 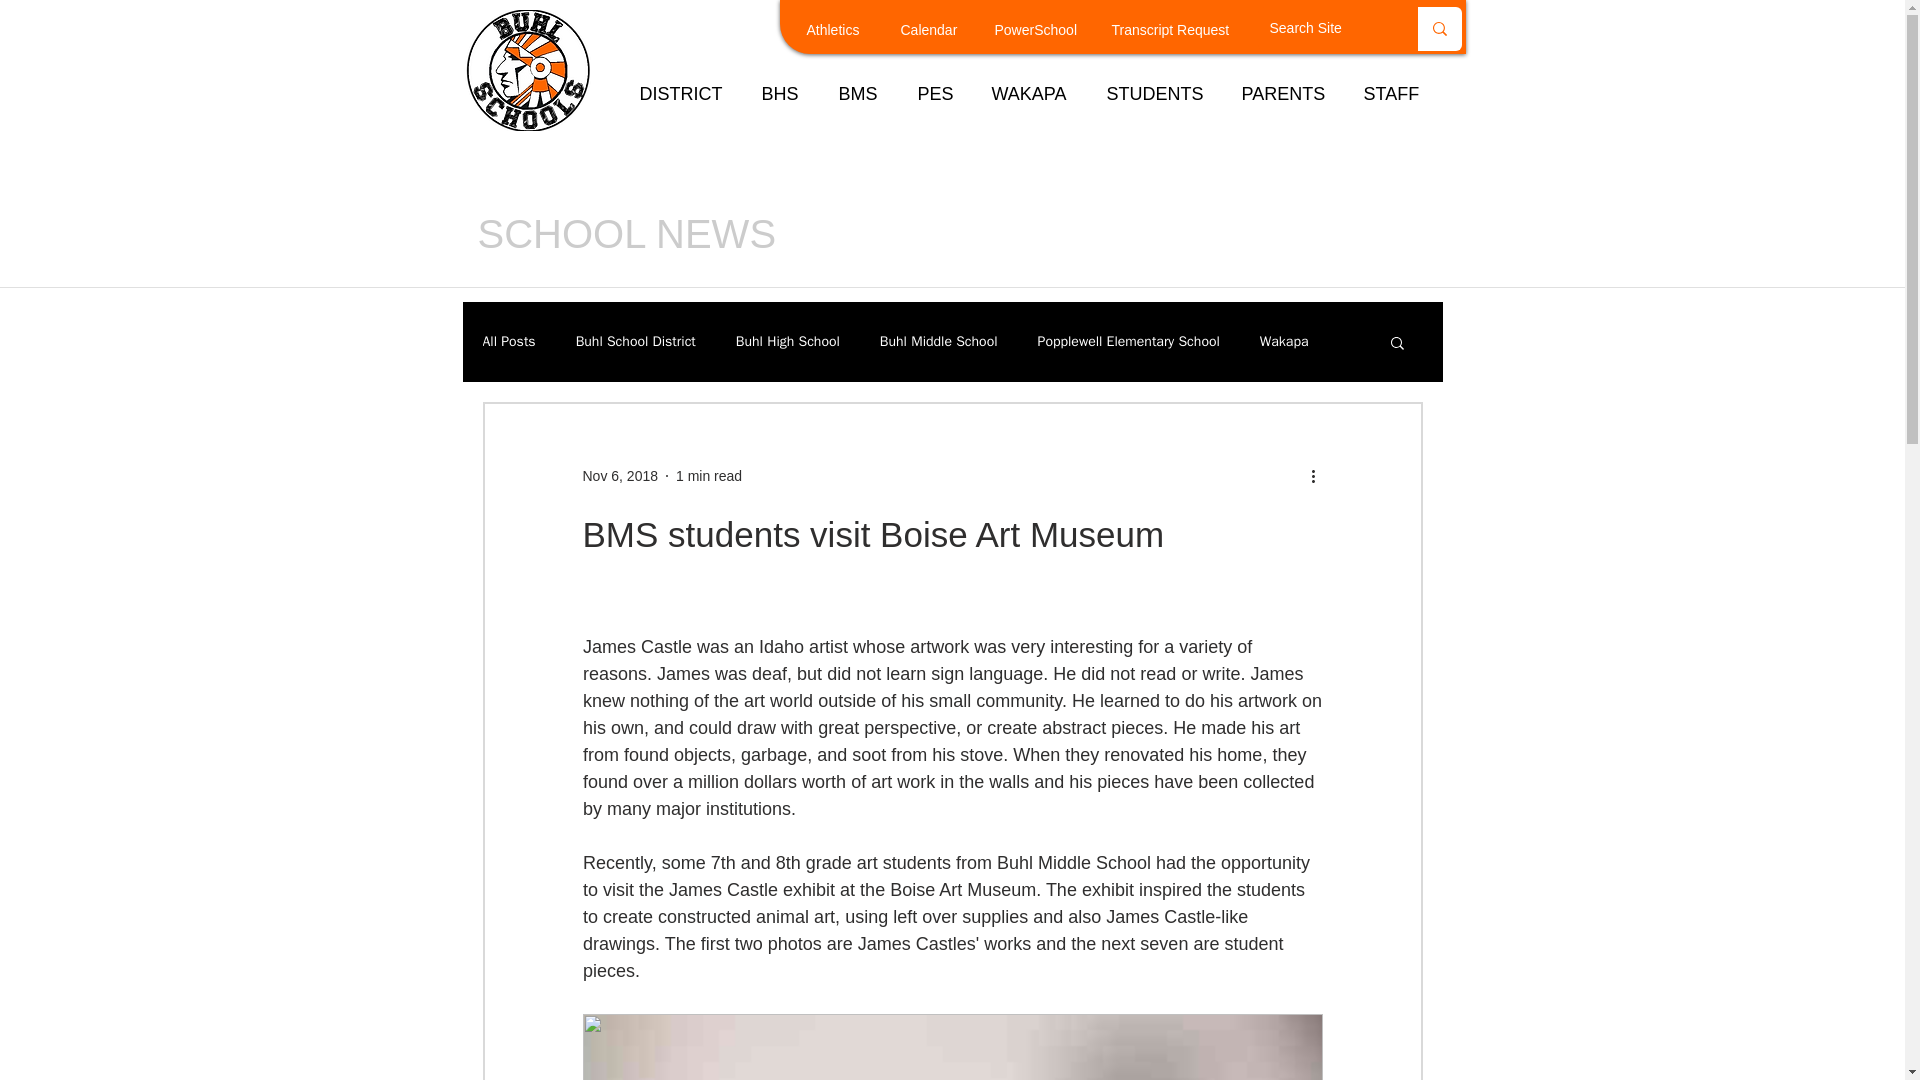 I want to click on 1 min read, so click(x=708, y=475).